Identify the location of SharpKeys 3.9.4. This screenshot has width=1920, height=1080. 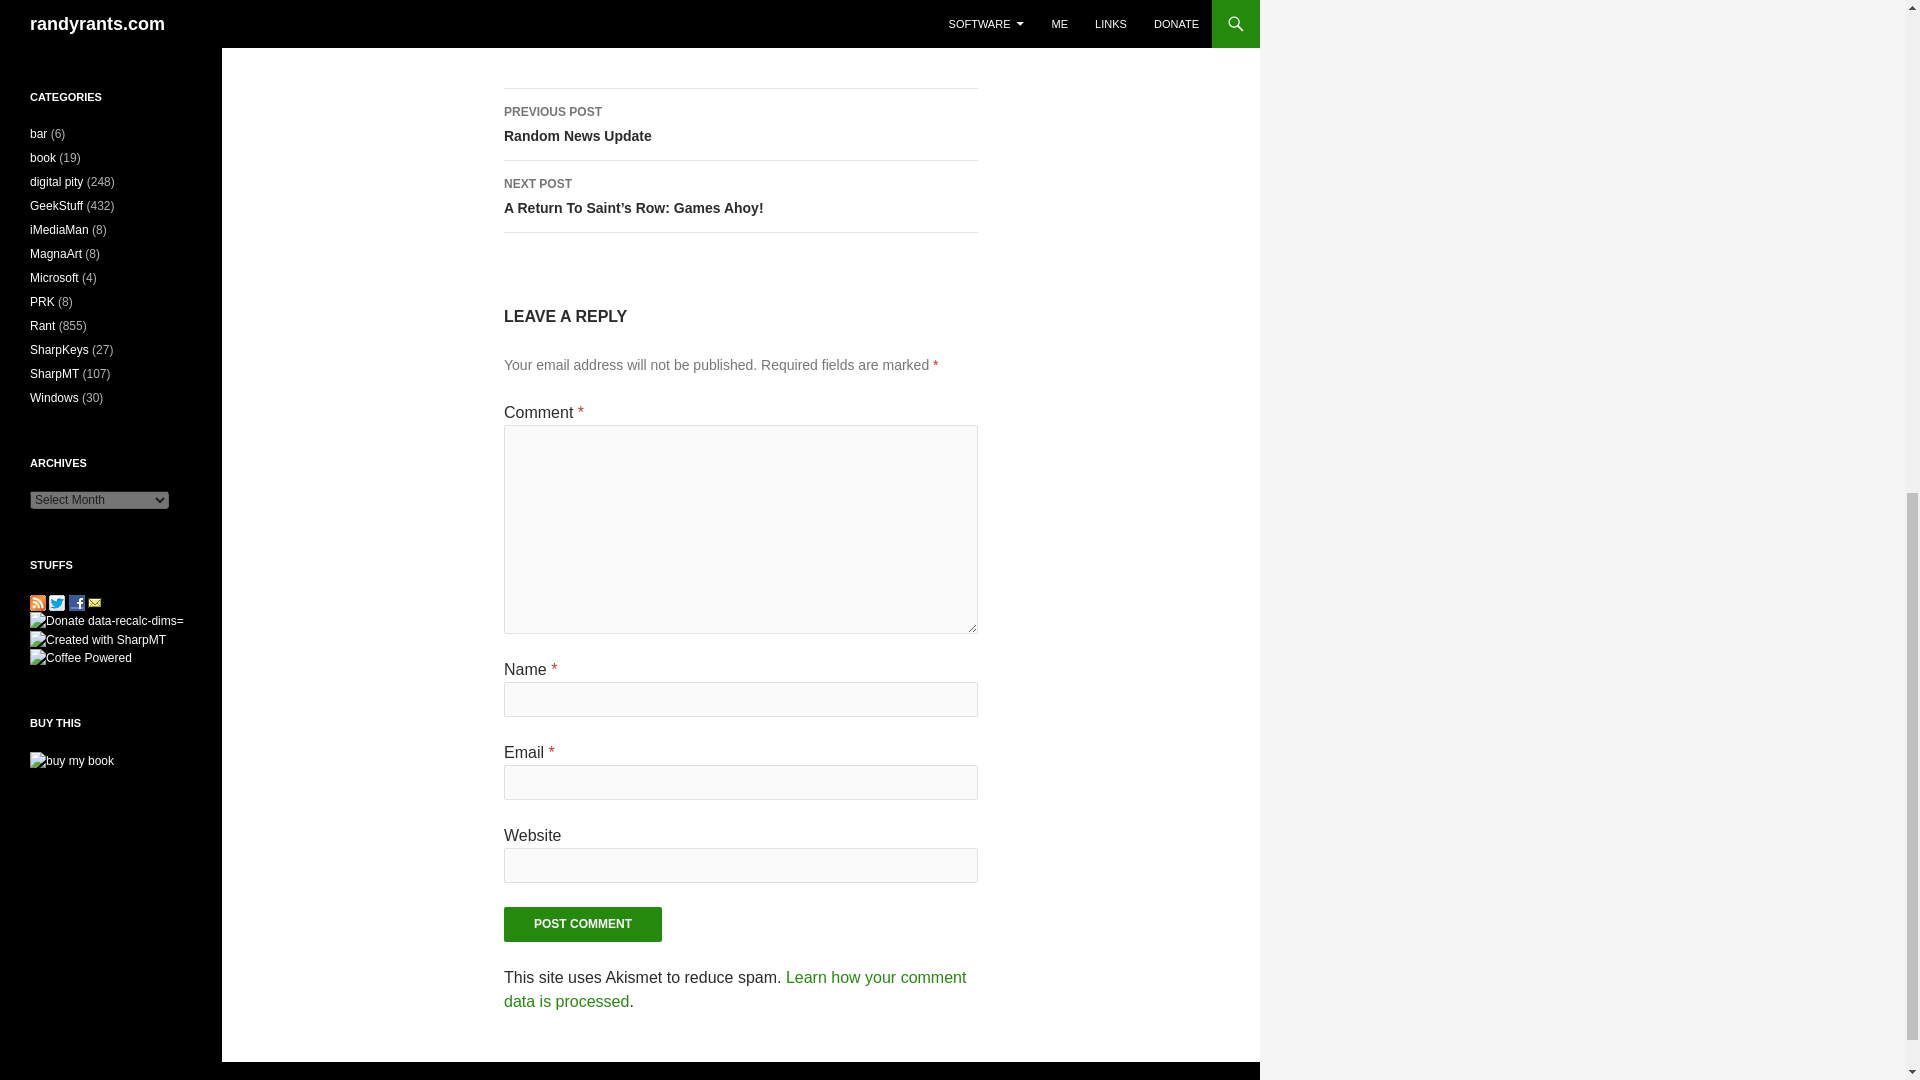
(100, 22).